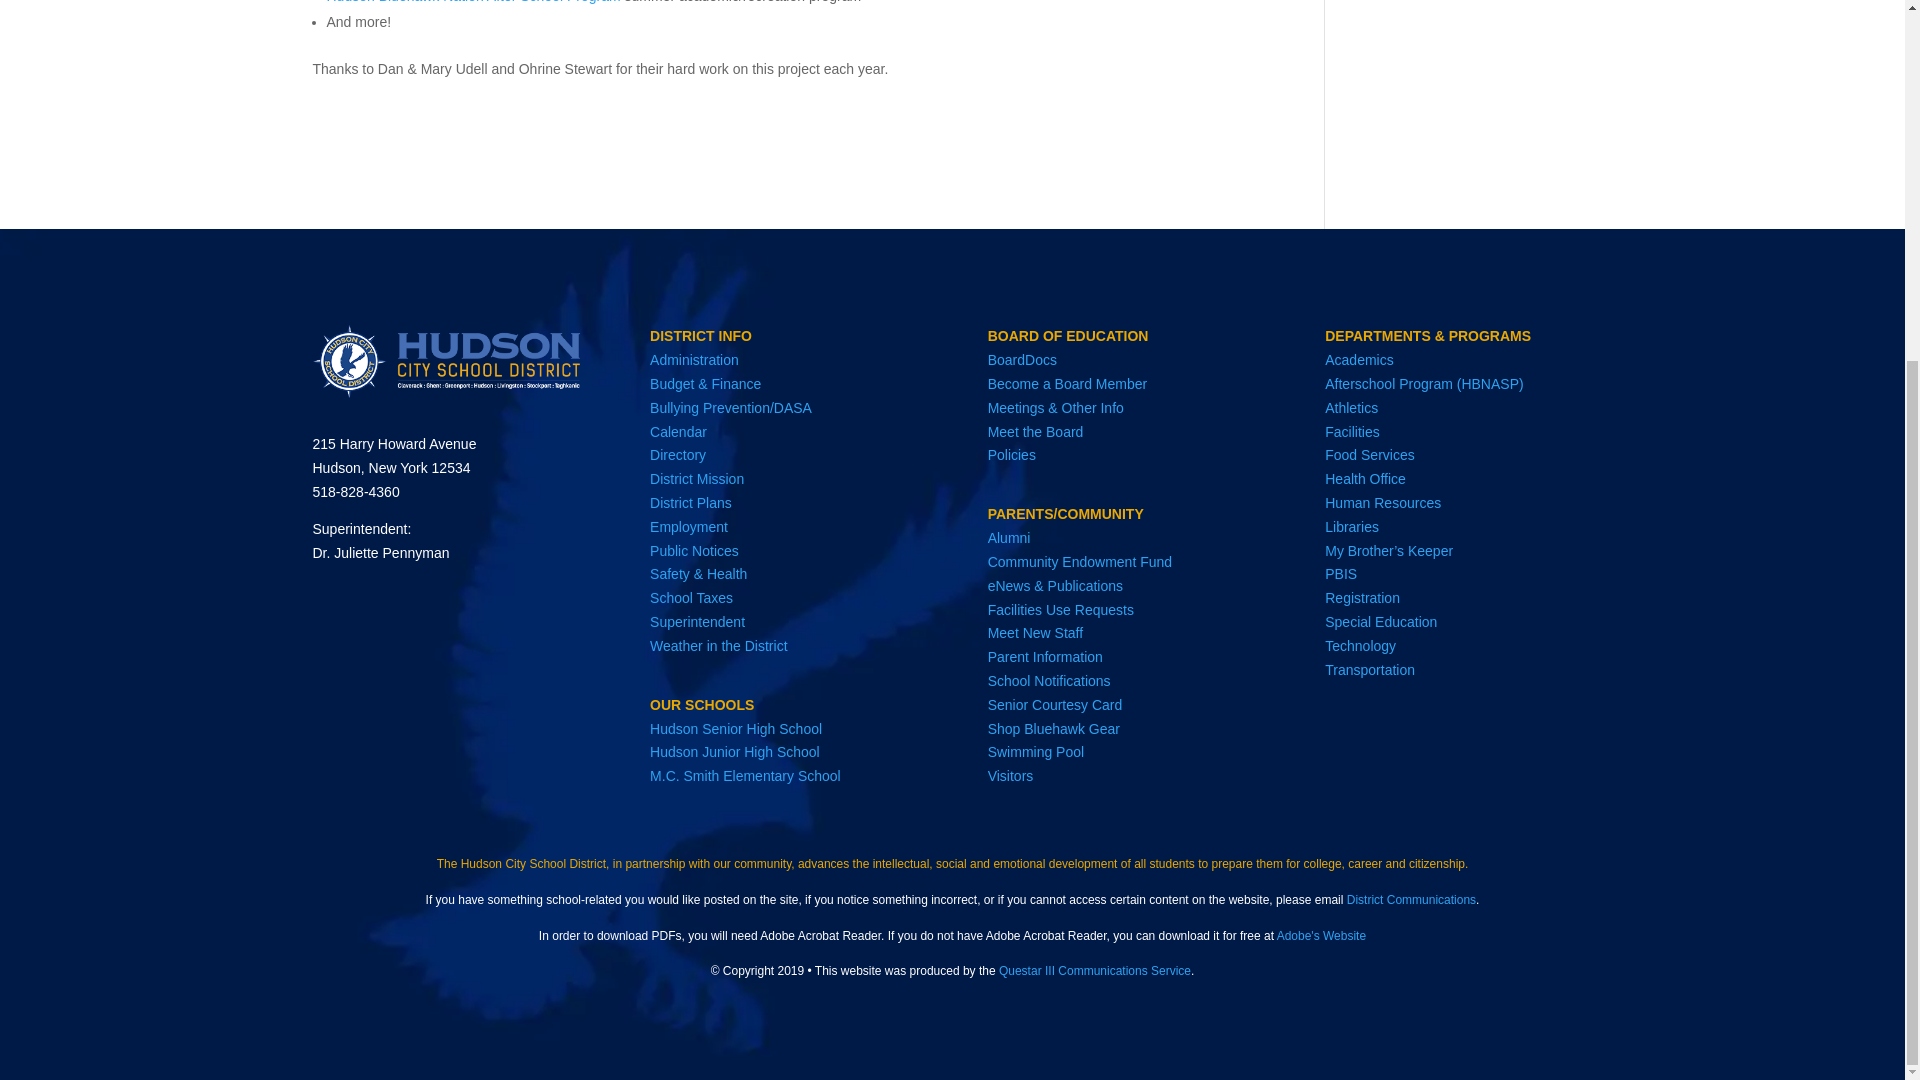 The image size is (1920, 1080). I want to click on HU Banner2024 adjusted, so click(445, 361).